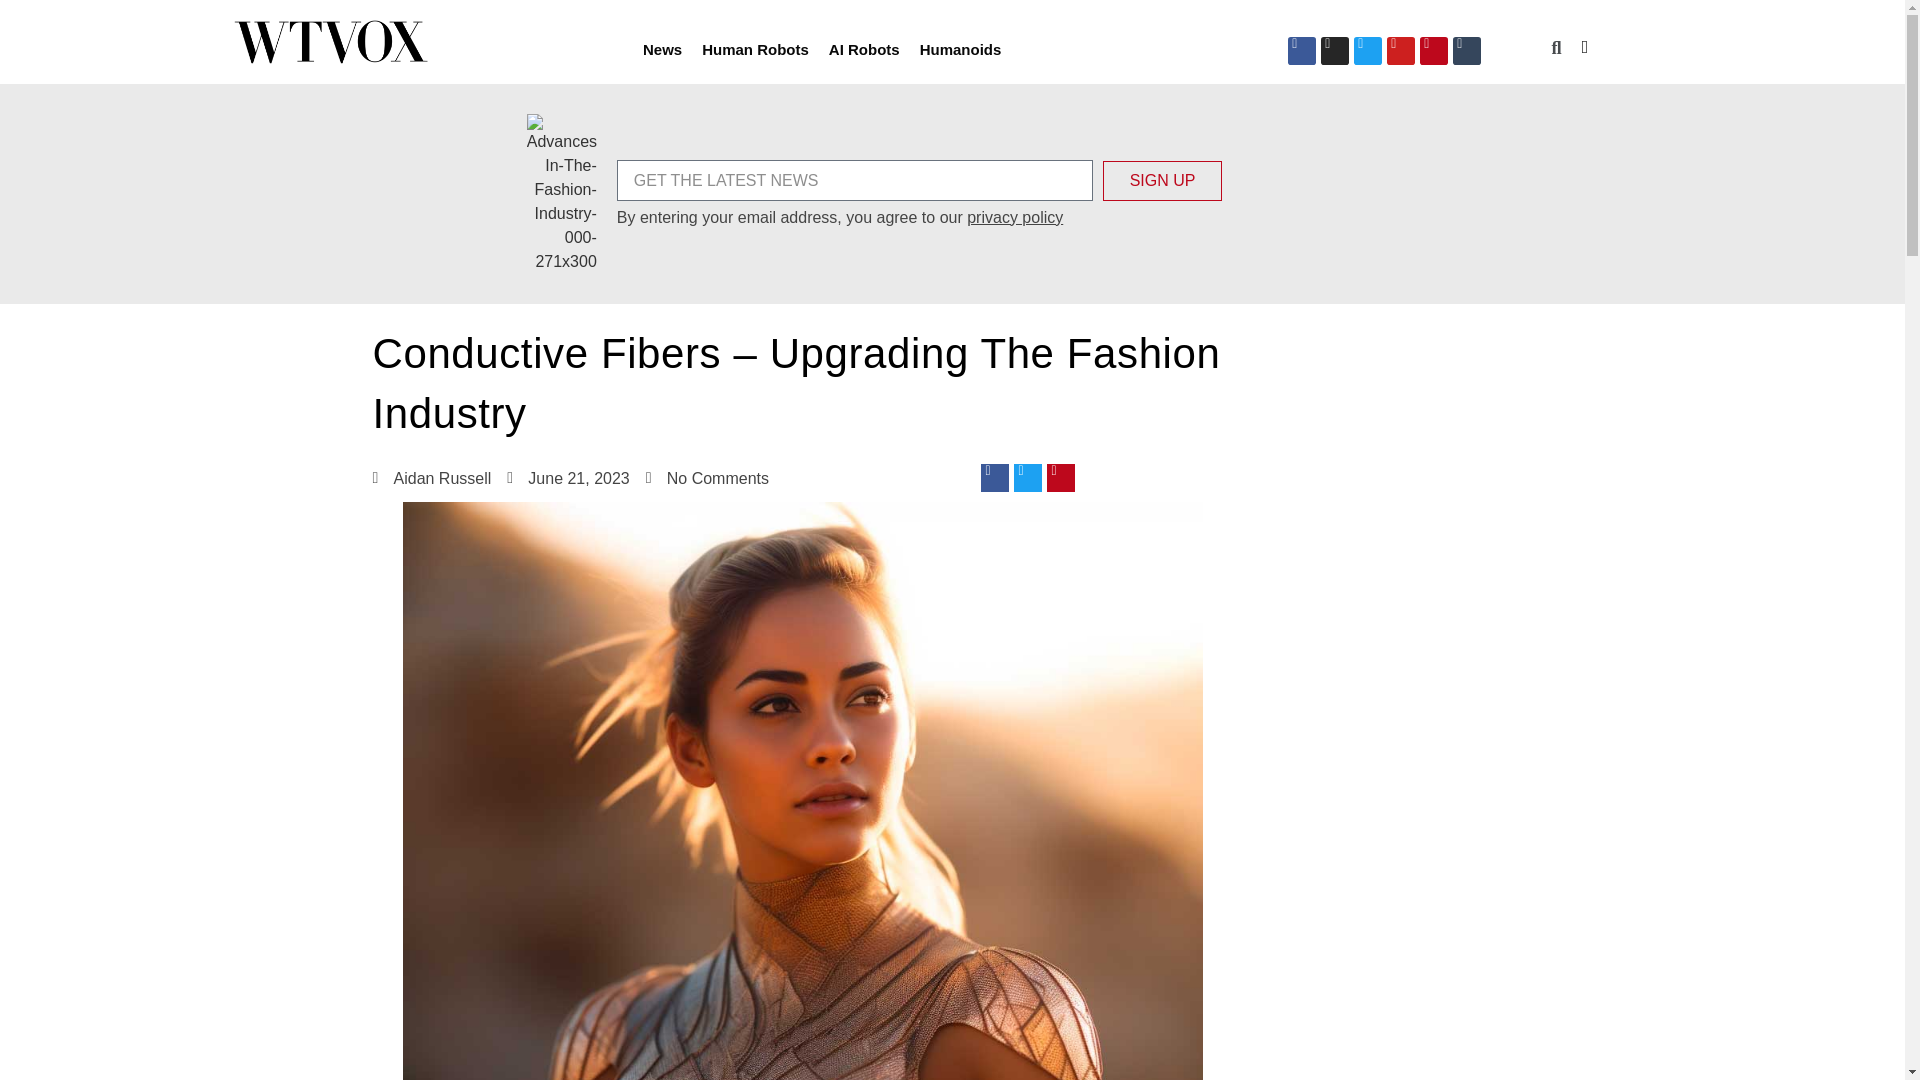 The height and width of the screenshot is (1080, 1920). What do you see at coordinates (864, 48) in the screenshot?
I see `AI Robots` at bounding box center [864, 48].